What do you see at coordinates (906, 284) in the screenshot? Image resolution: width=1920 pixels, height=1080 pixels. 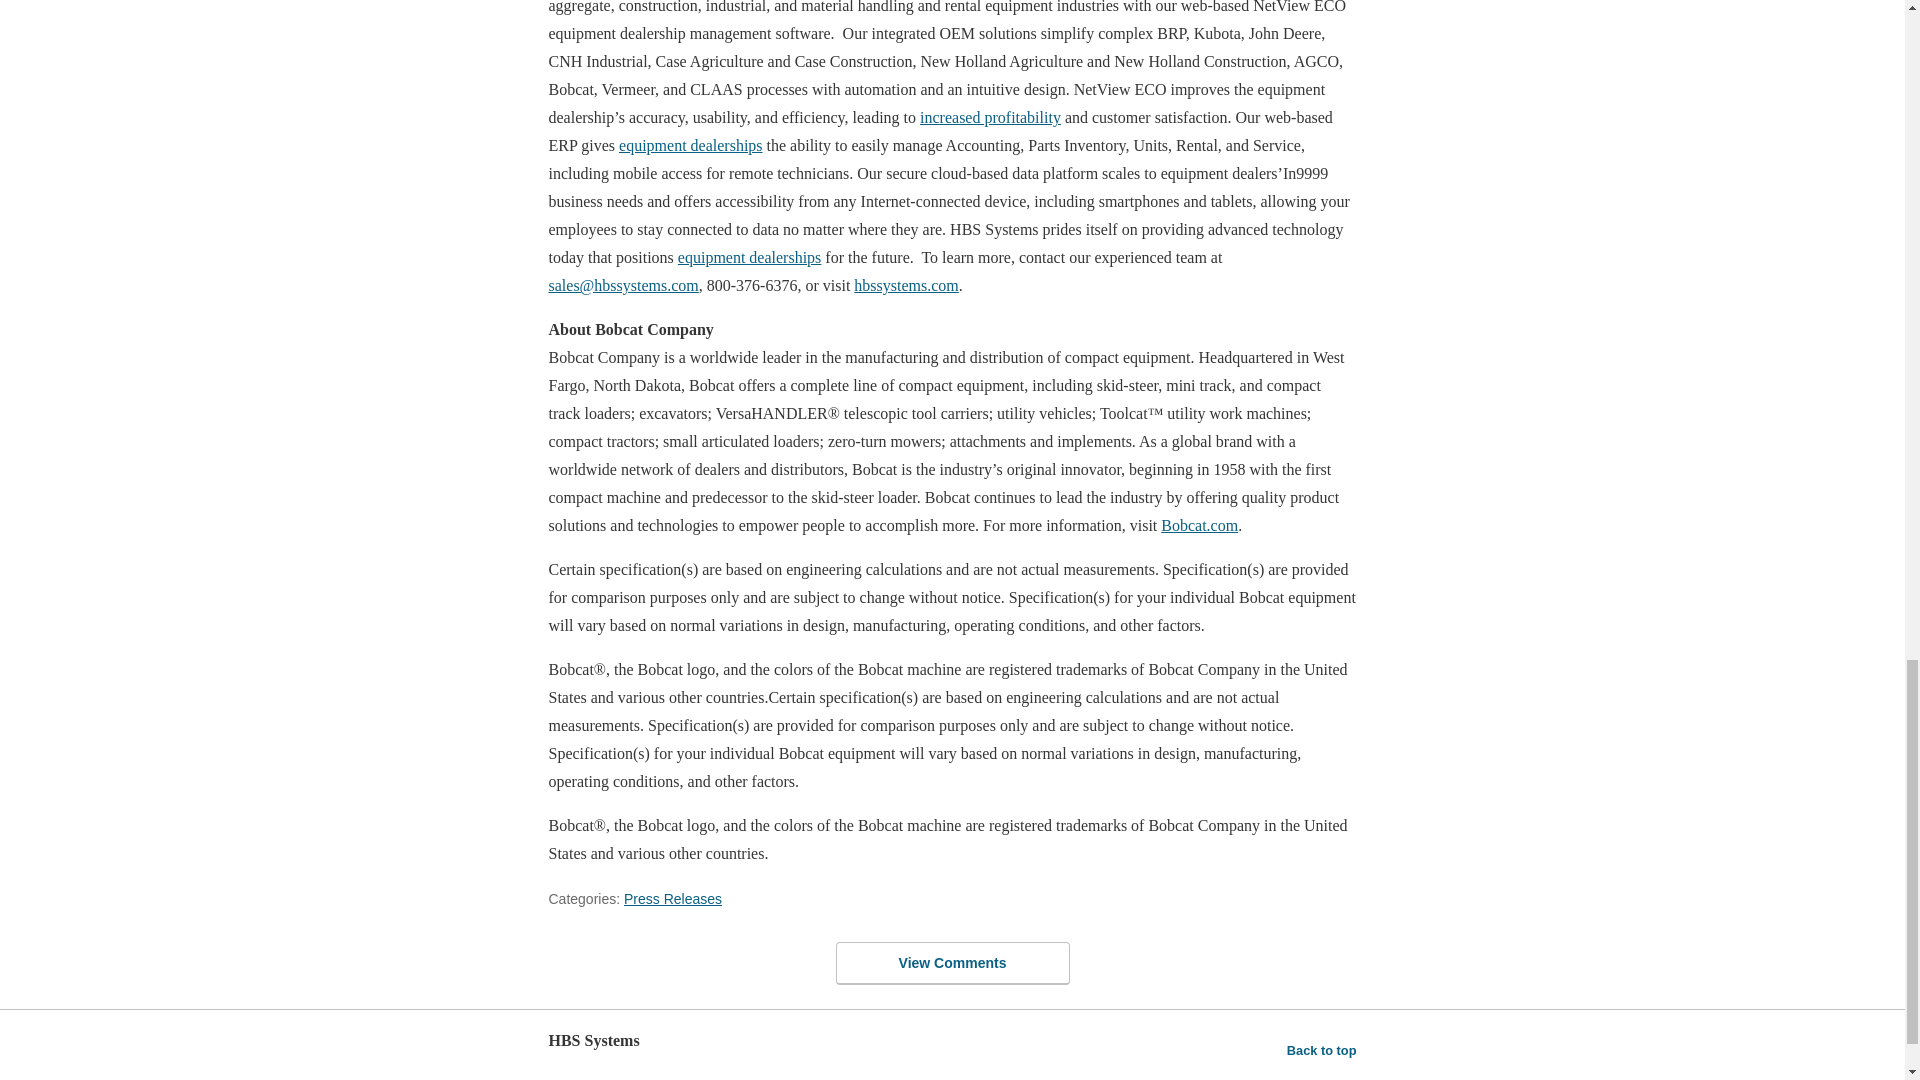 I see `hbssystems.com` at bounding box center [906, 284].